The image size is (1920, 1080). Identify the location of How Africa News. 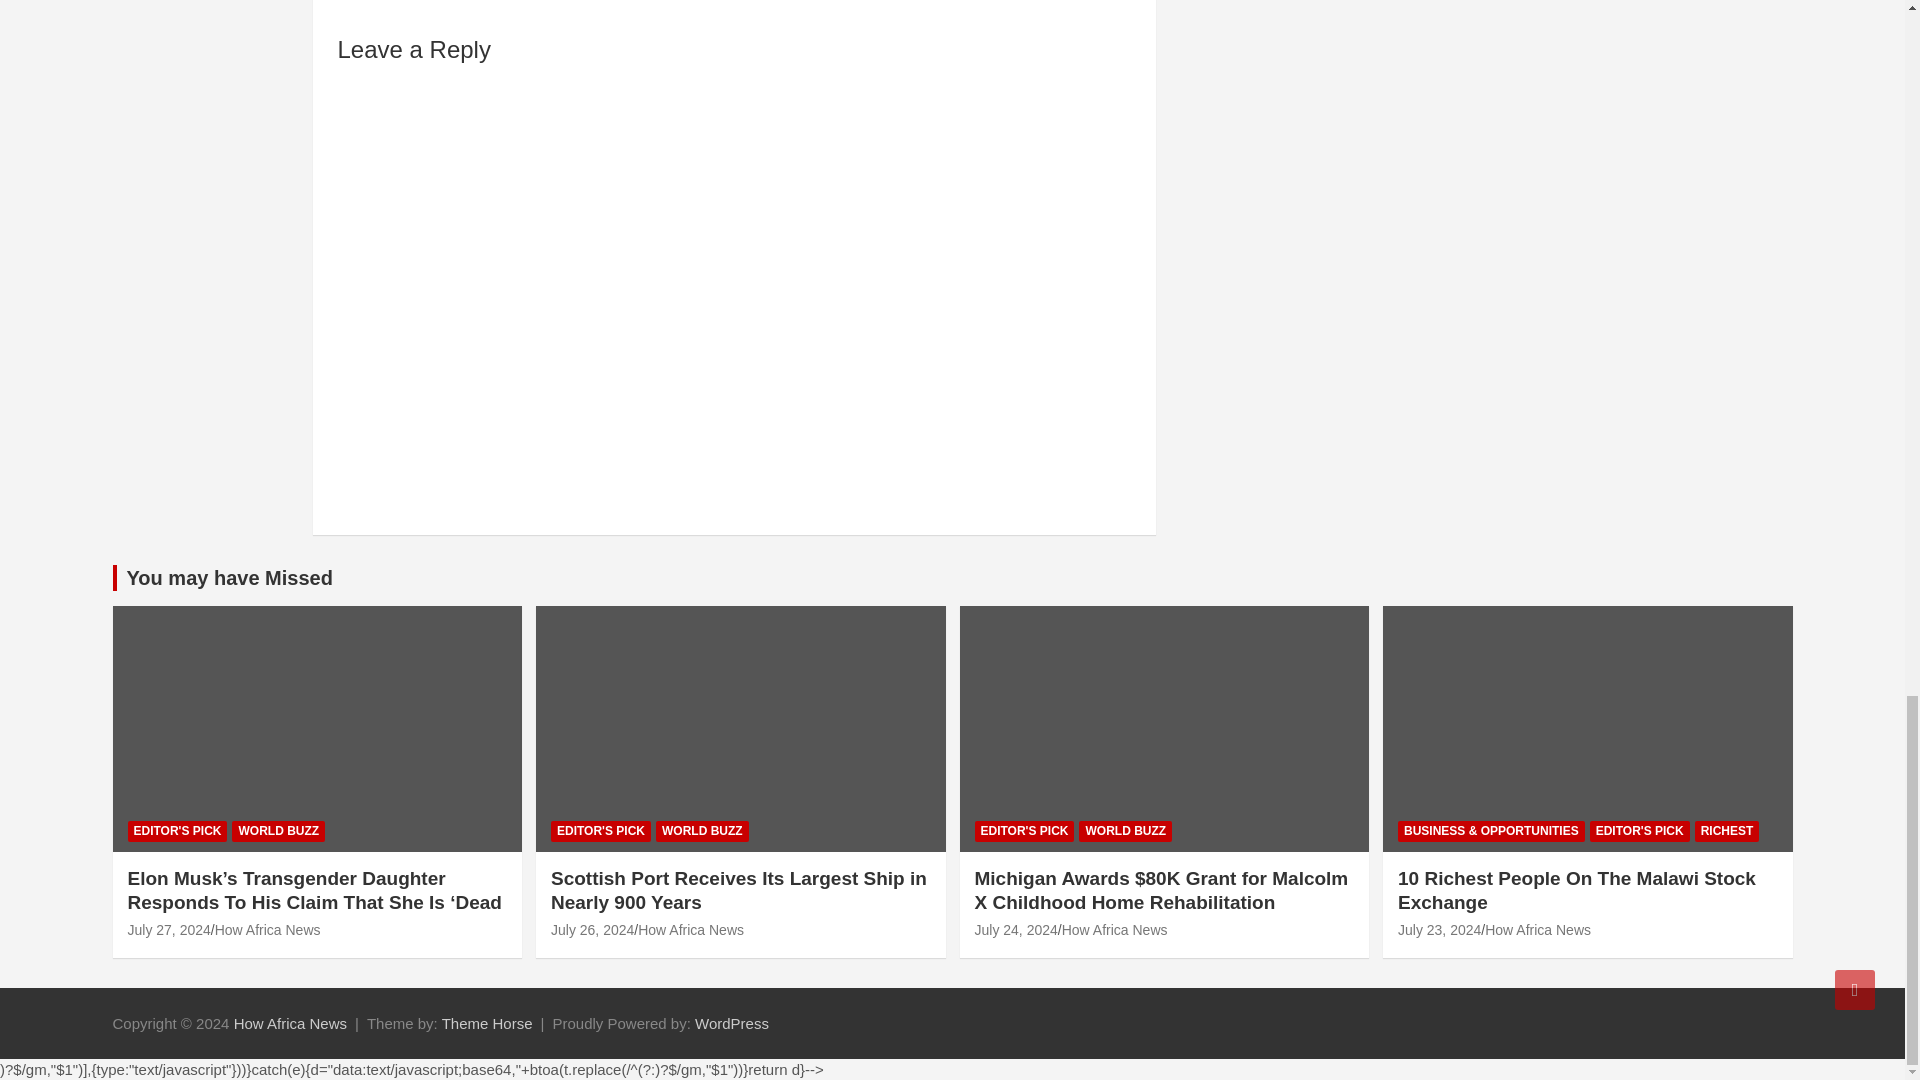
(290, 1024).